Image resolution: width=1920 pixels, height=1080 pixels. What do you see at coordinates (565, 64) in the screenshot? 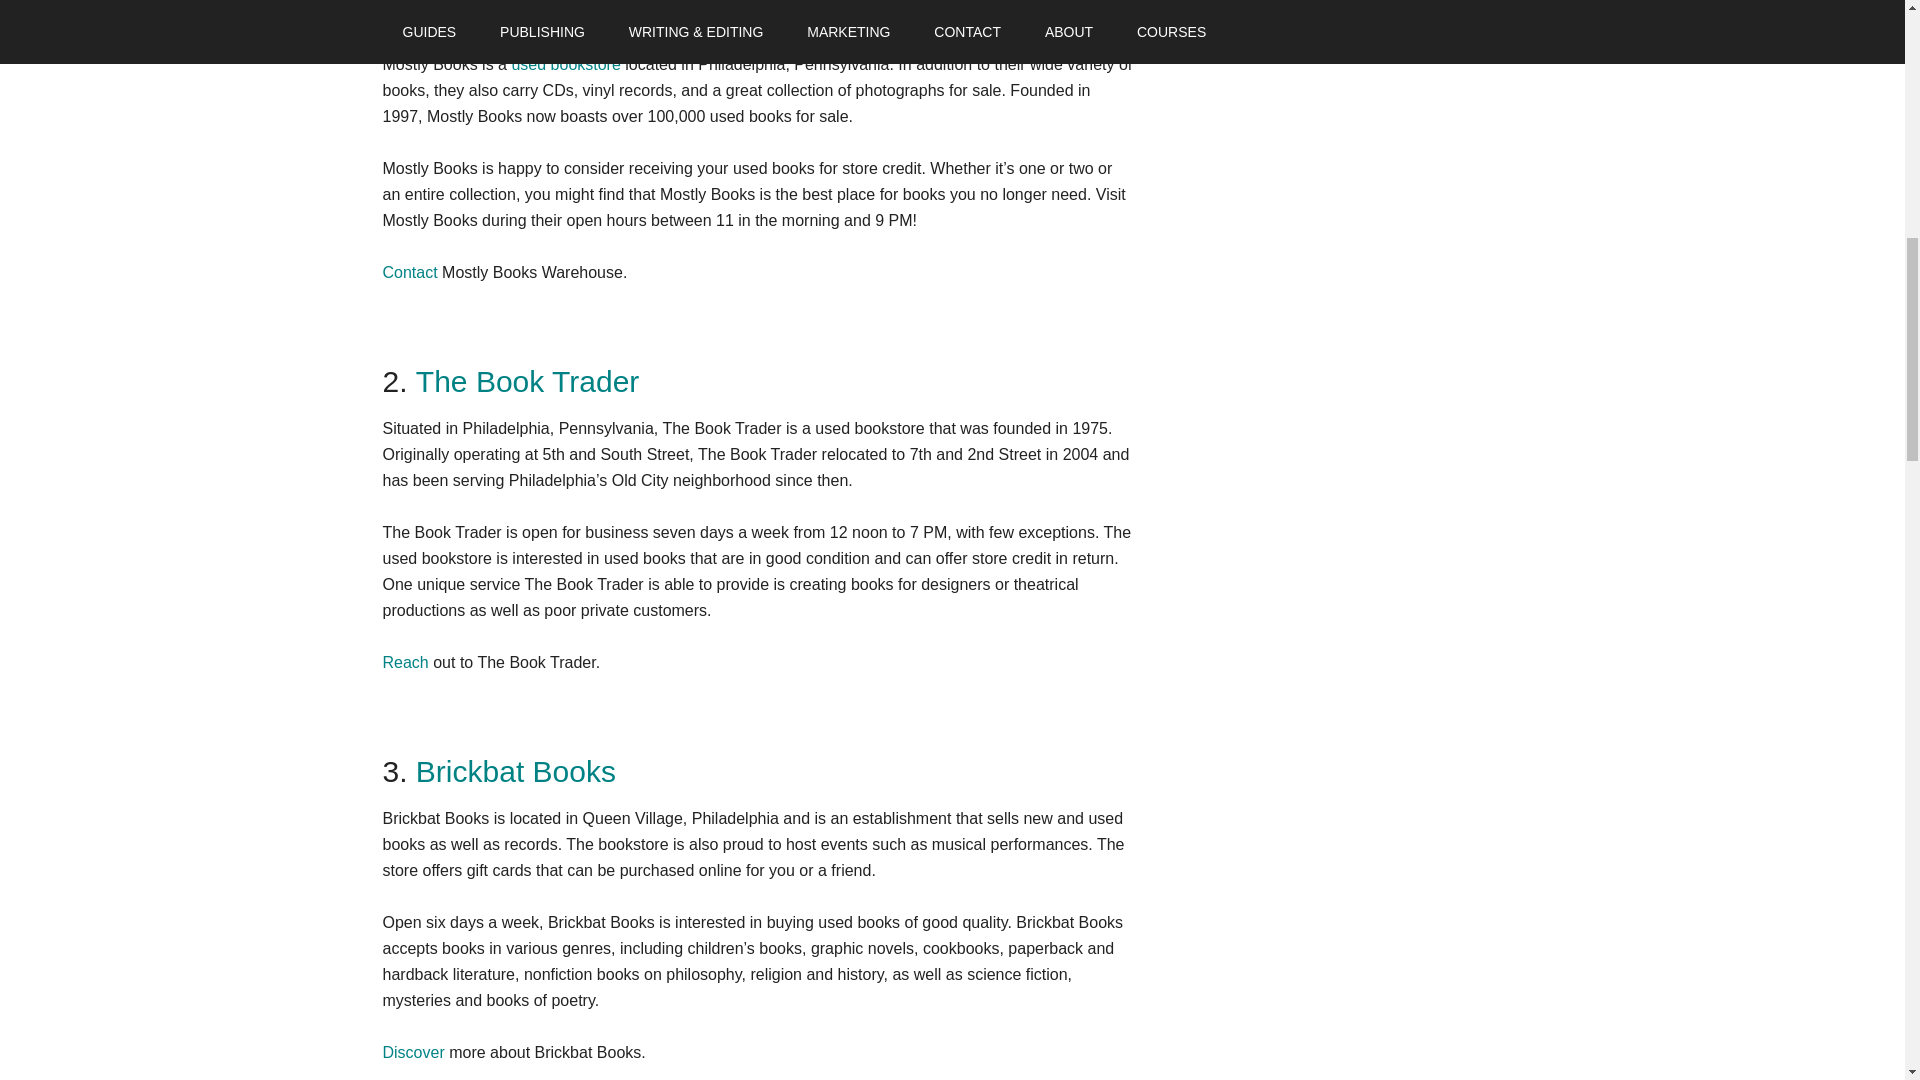
I see `used bookstore` at bounding box center [565, 64].